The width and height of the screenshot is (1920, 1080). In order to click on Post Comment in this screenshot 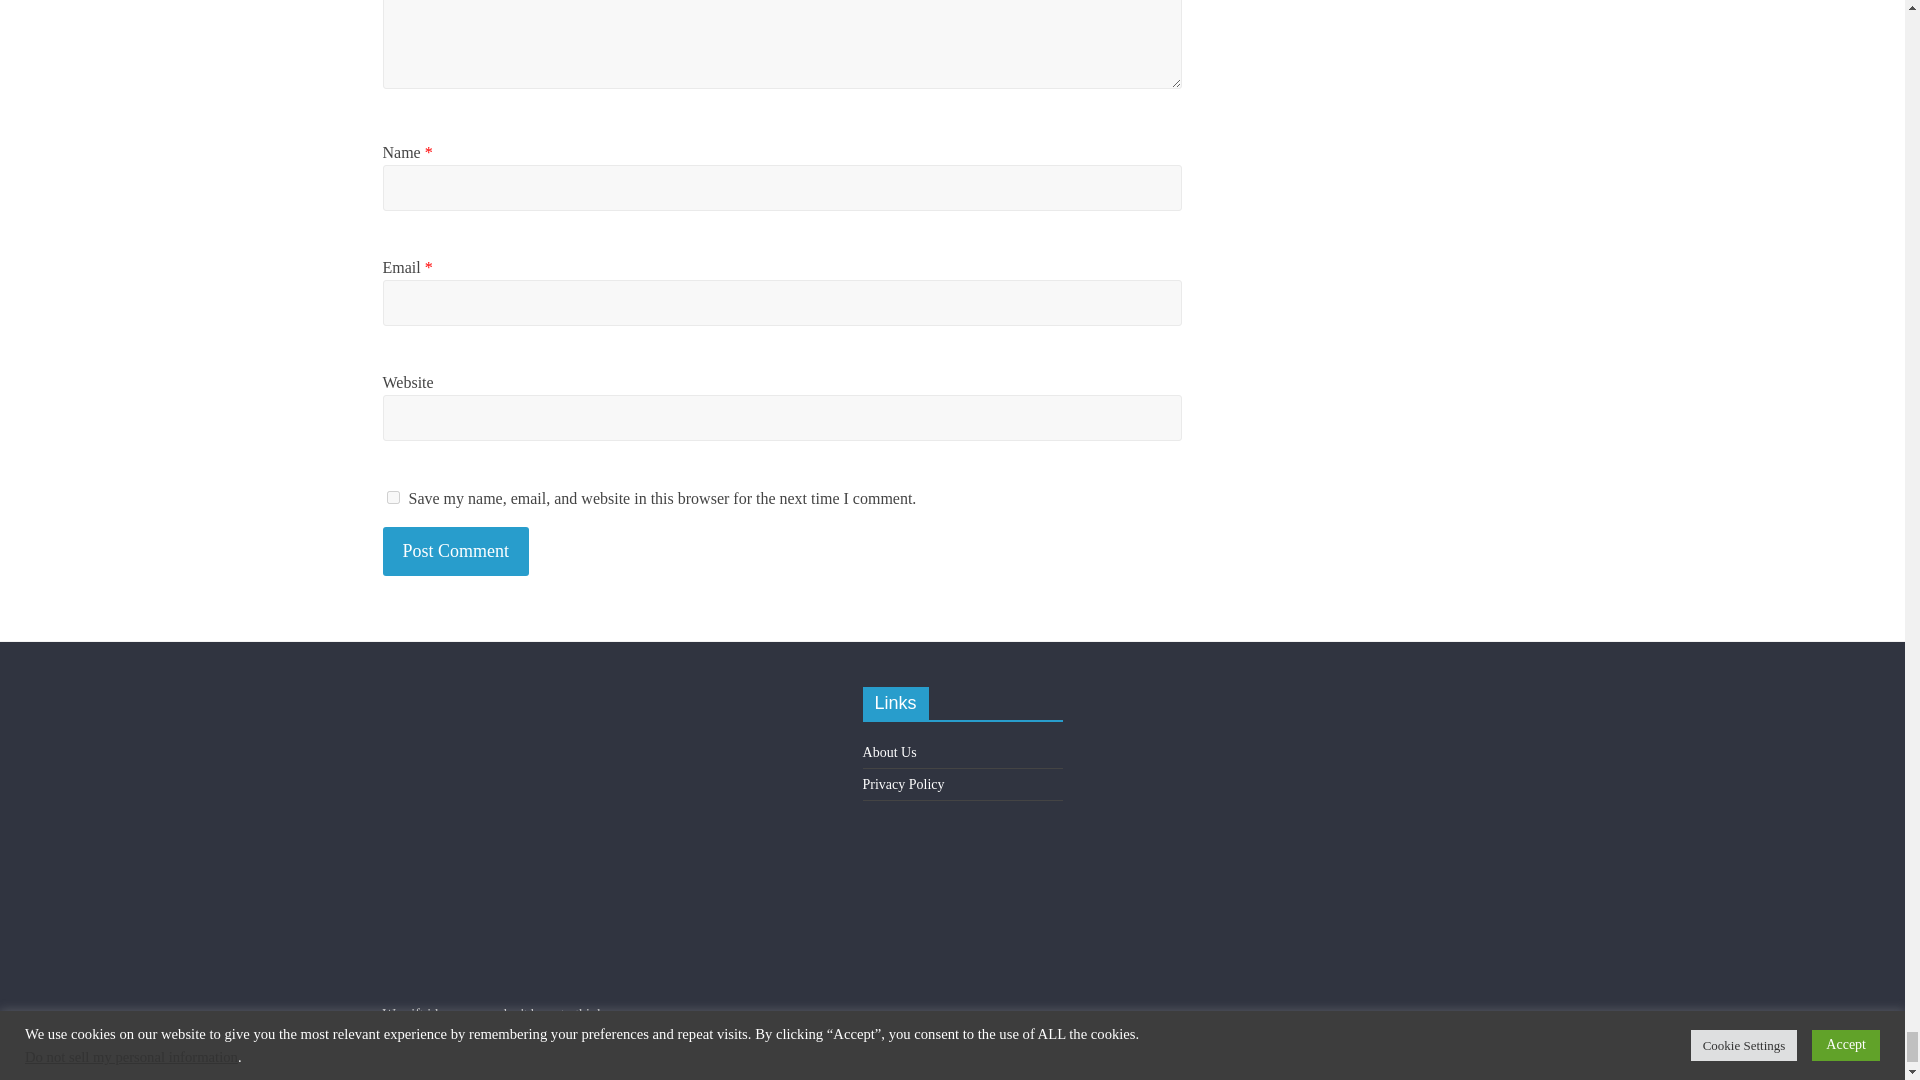, I will do `click(456, 551)`.